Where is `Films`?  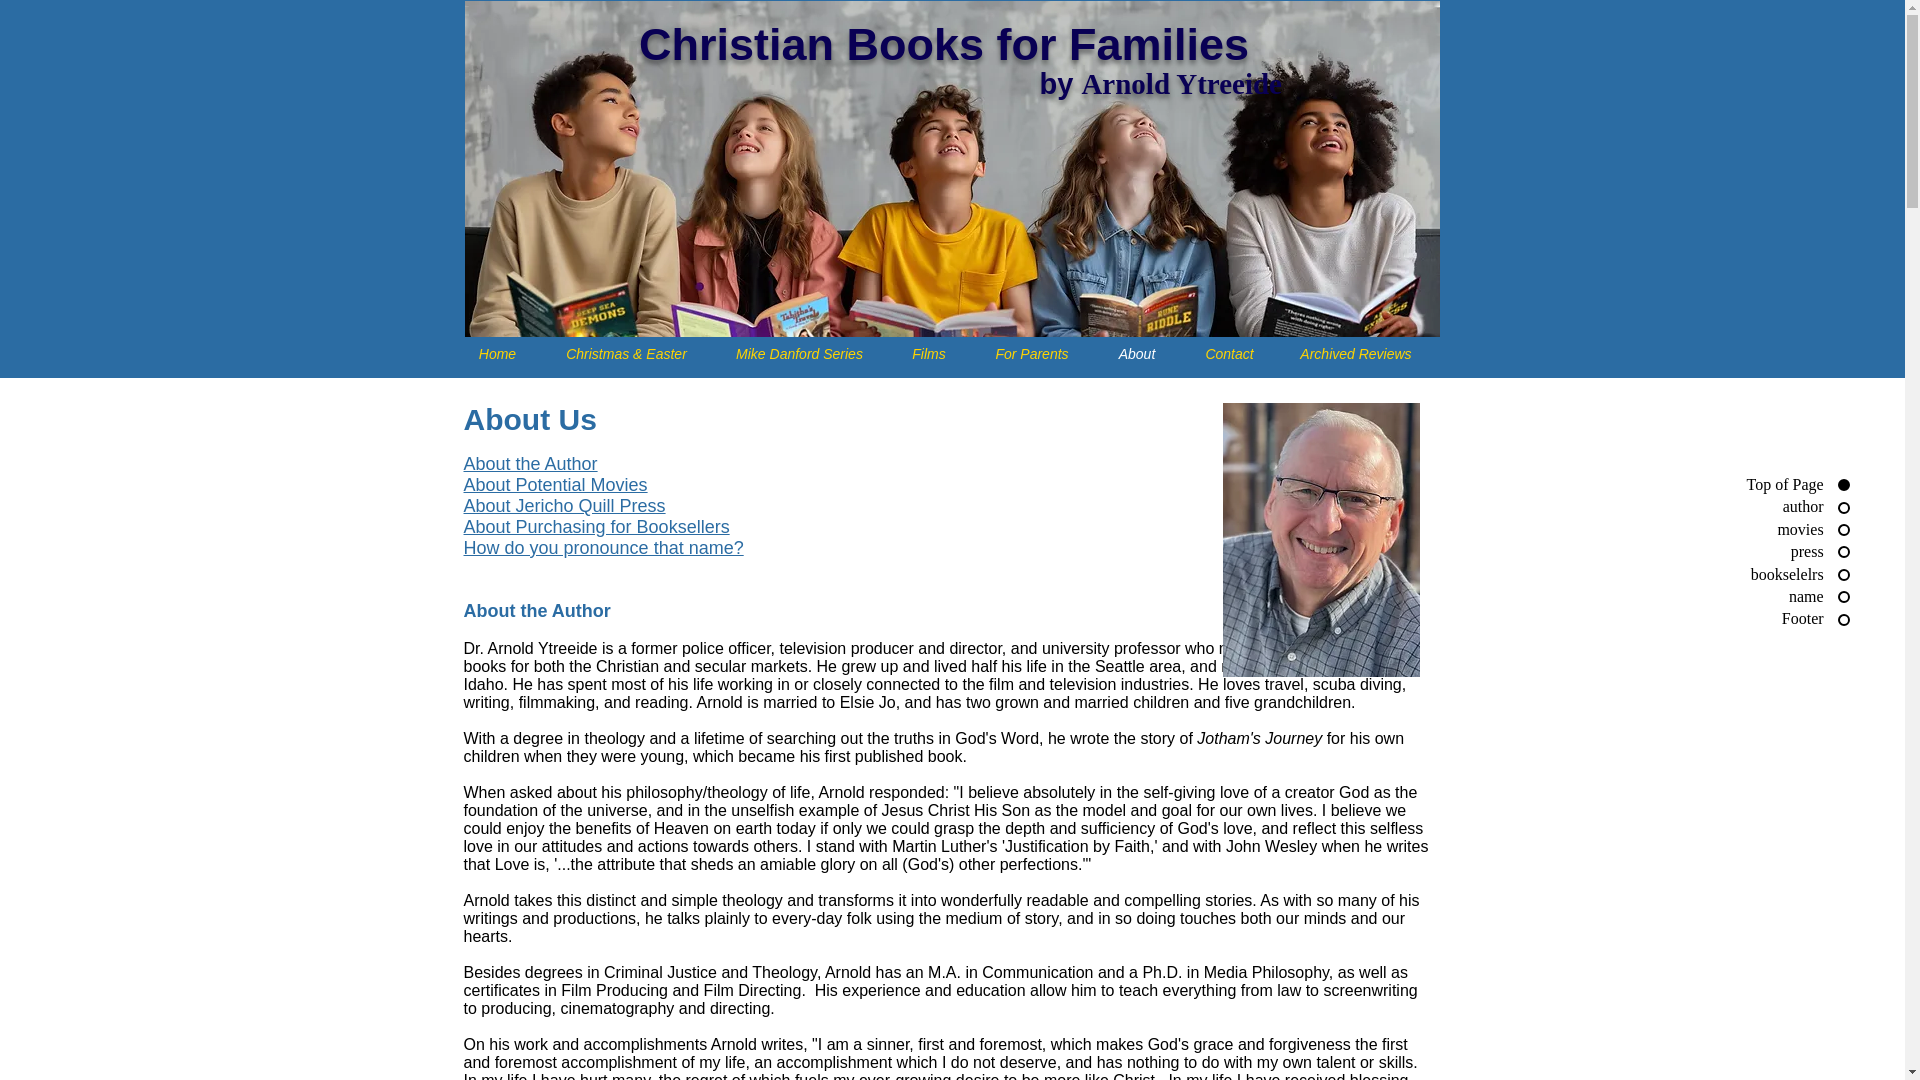
Films is located at coordinates (929, 354).